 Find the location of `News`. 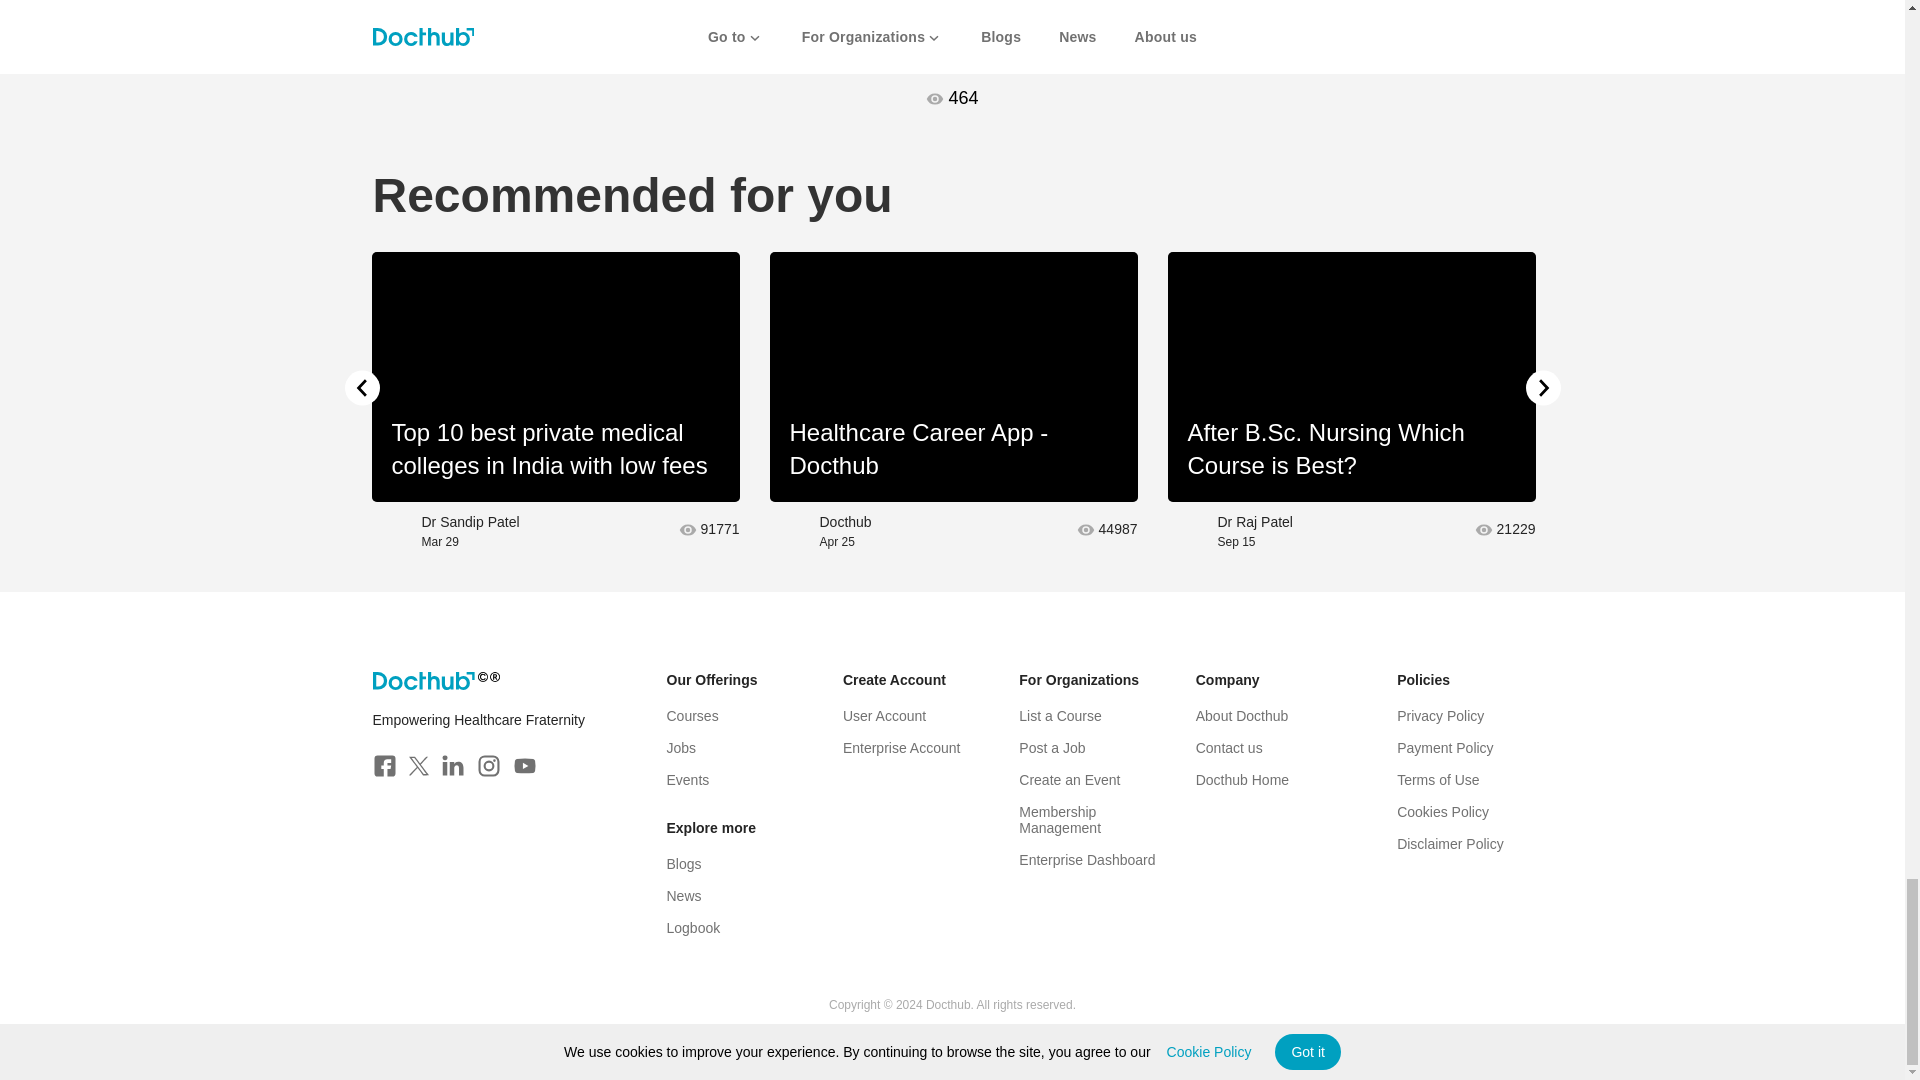

News is located at coordinates (683, 895).